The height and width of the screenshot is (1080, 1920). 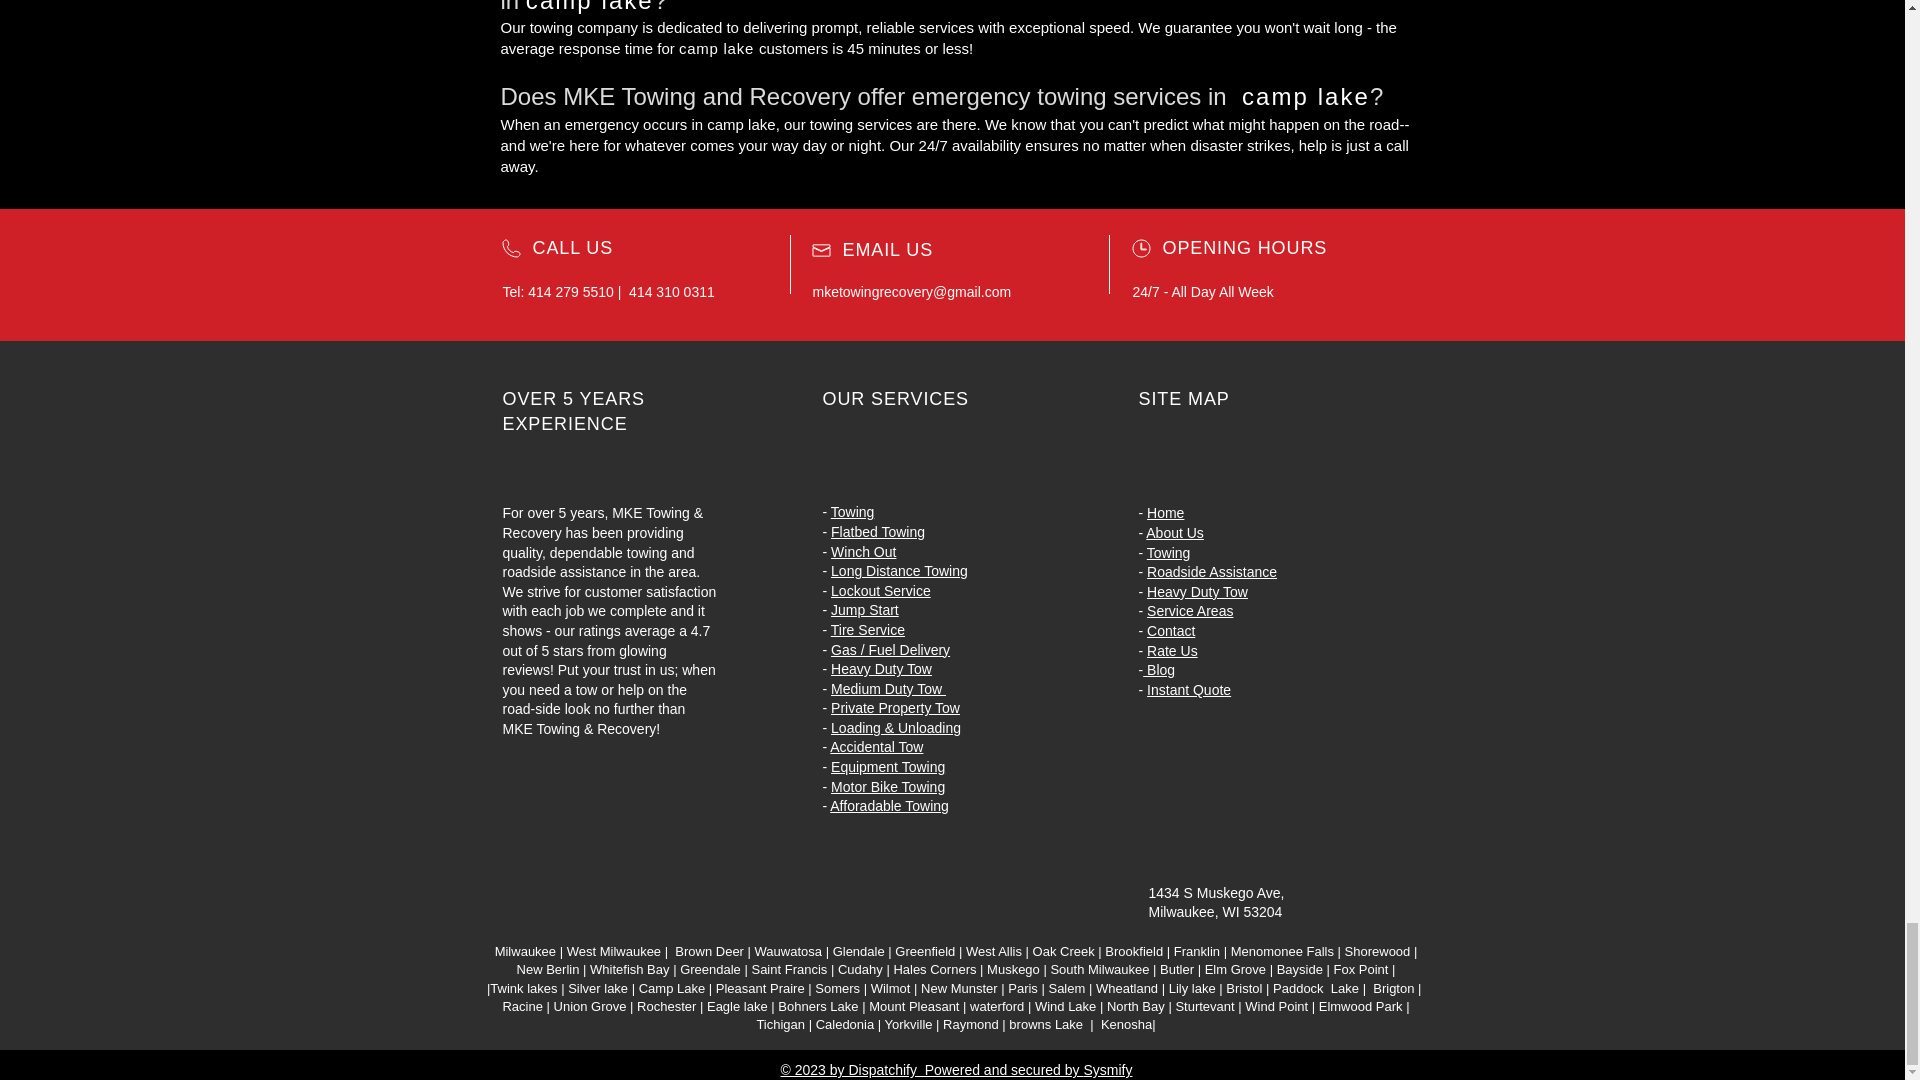 What do you see at coordinates (716, 48) in the screenshot?
I see `camp lake` at bounding box center [716, 48].